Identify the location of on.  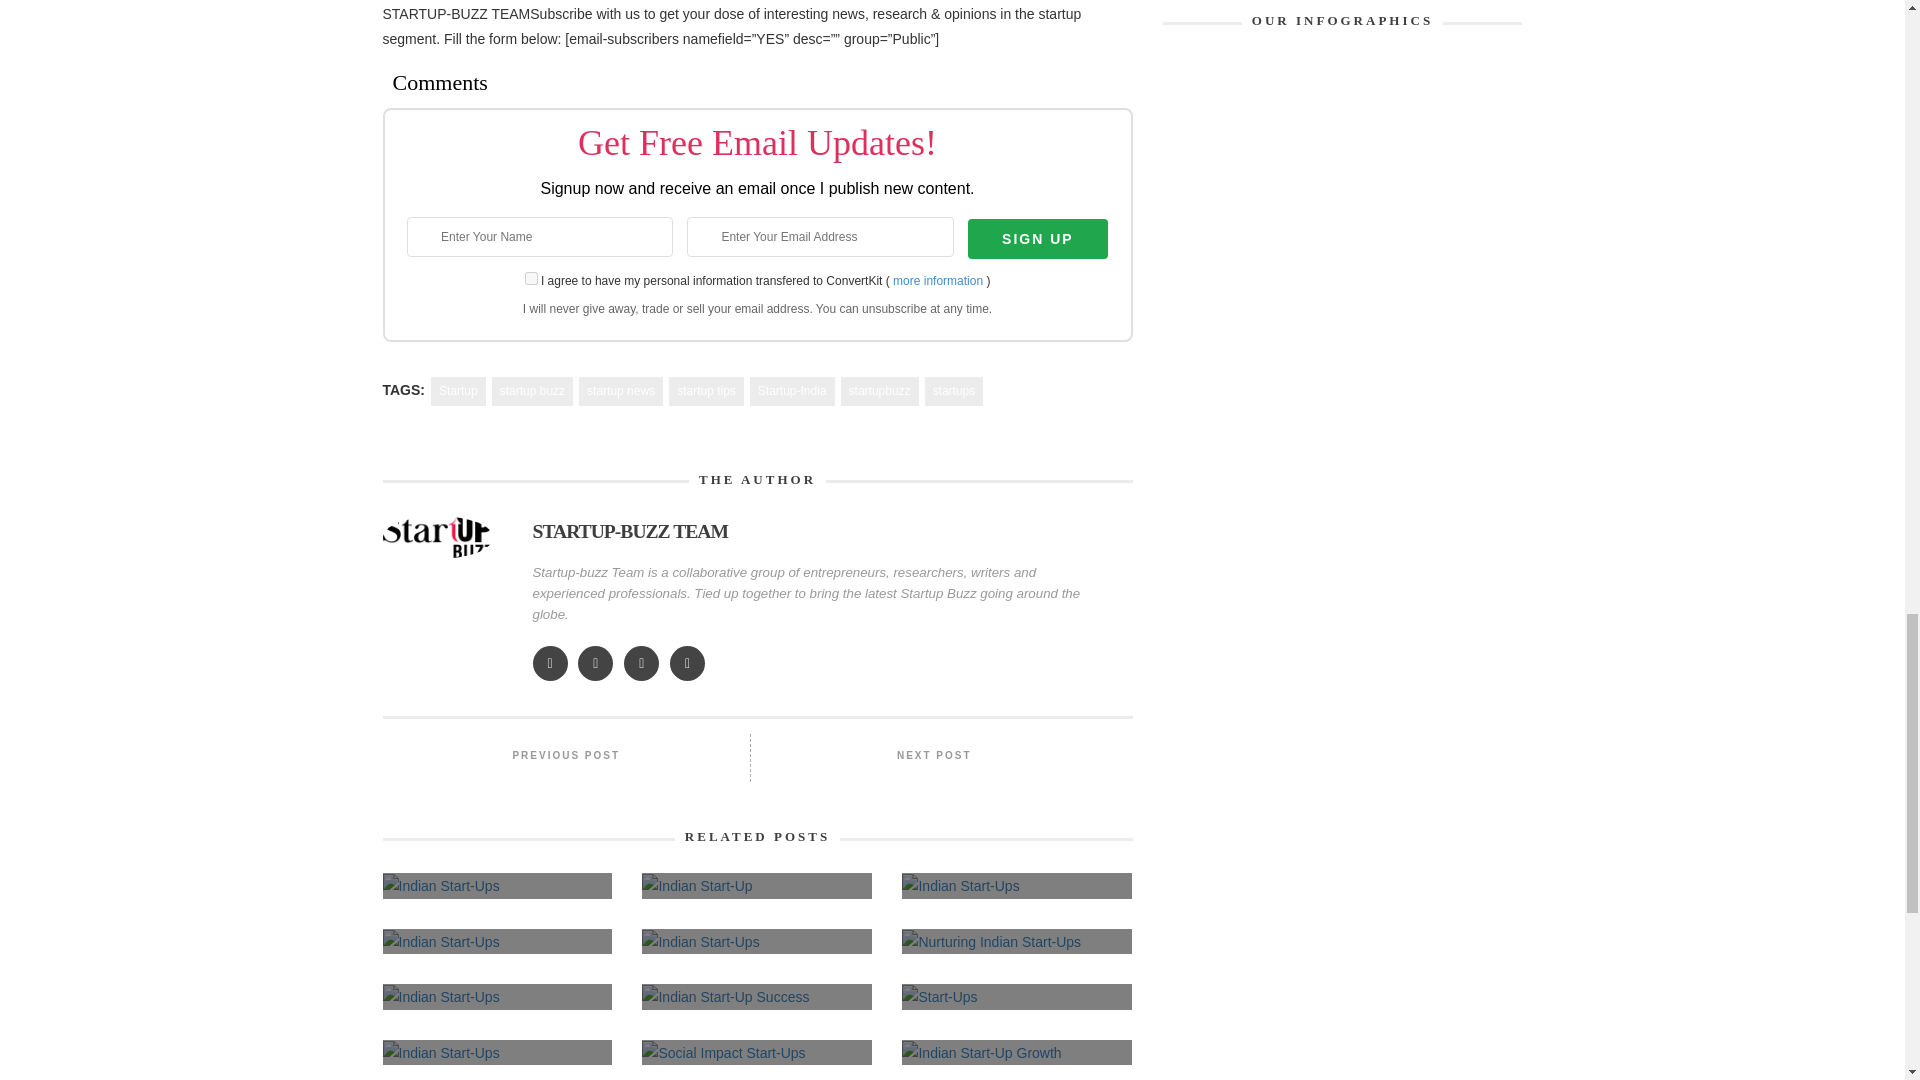
(530, 278).